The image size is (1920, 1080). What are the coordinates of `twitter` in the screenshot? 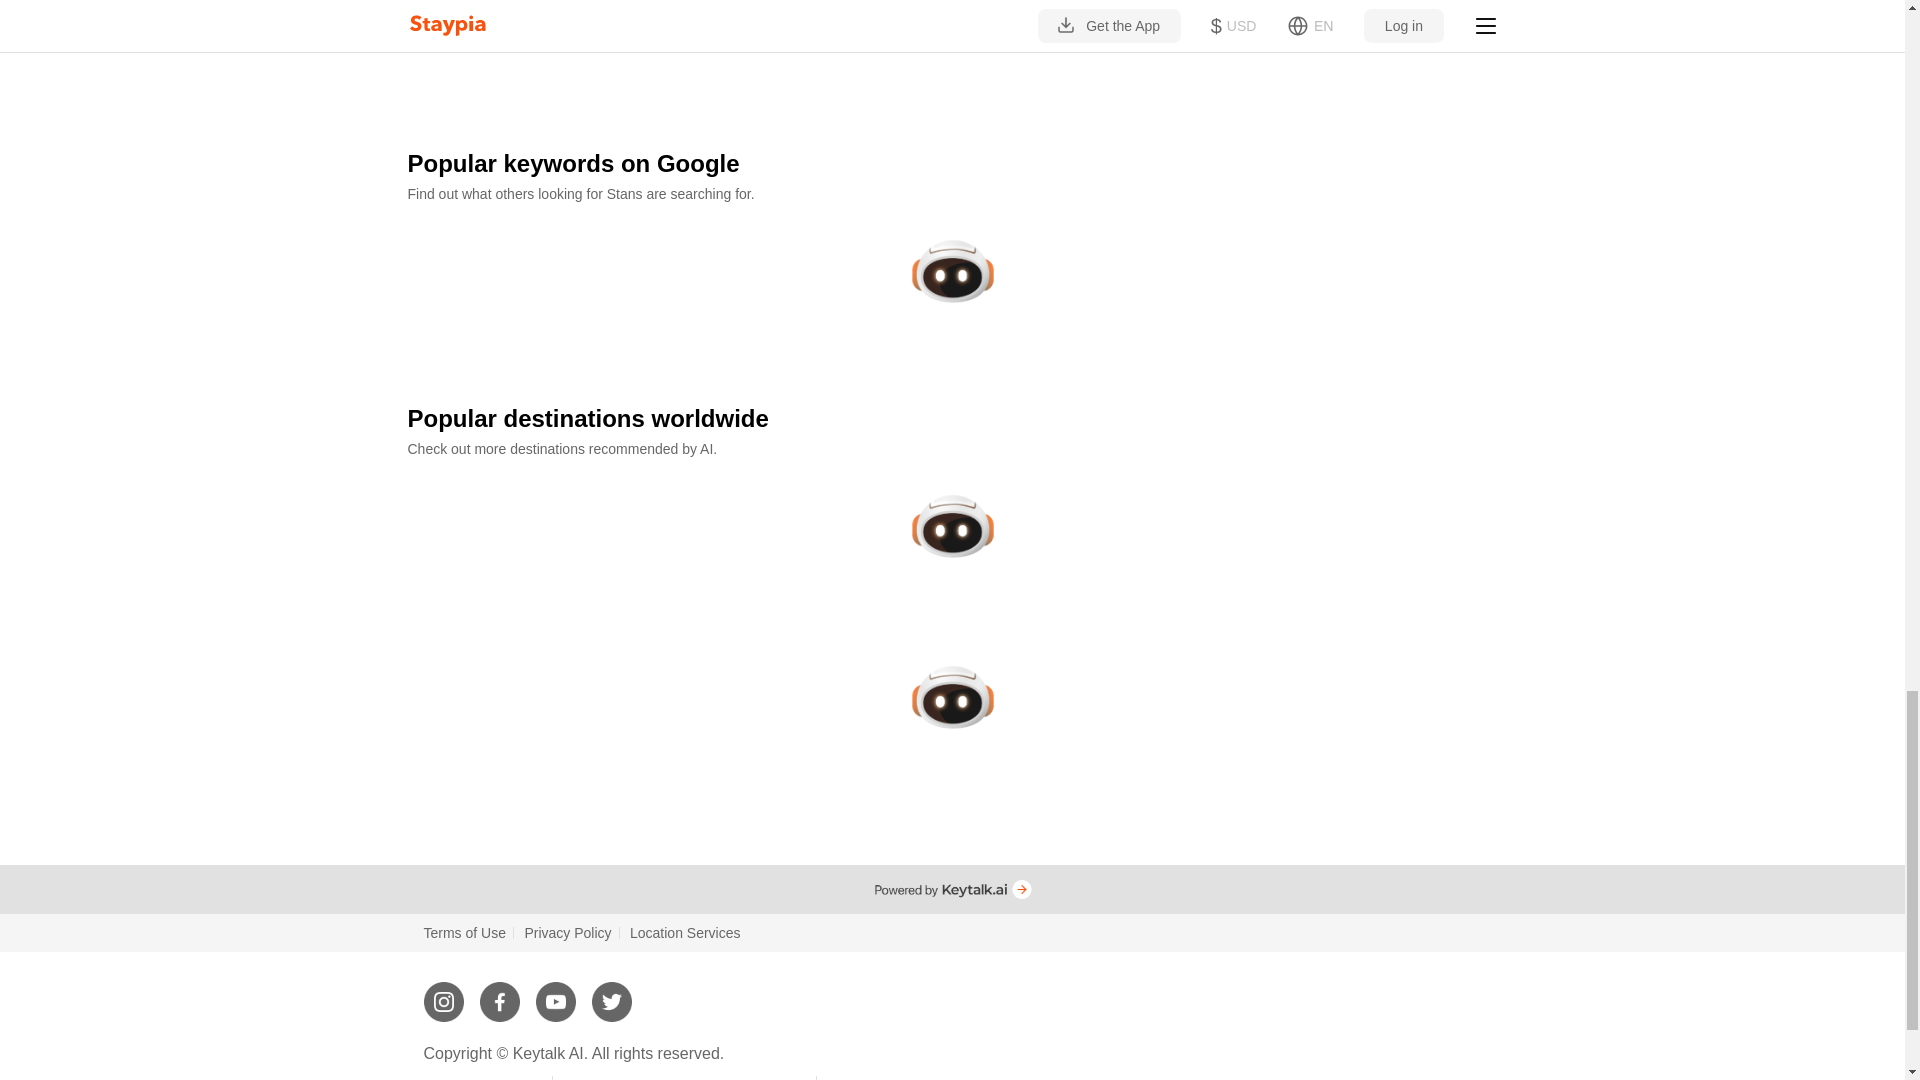 It's located at (611, 993).